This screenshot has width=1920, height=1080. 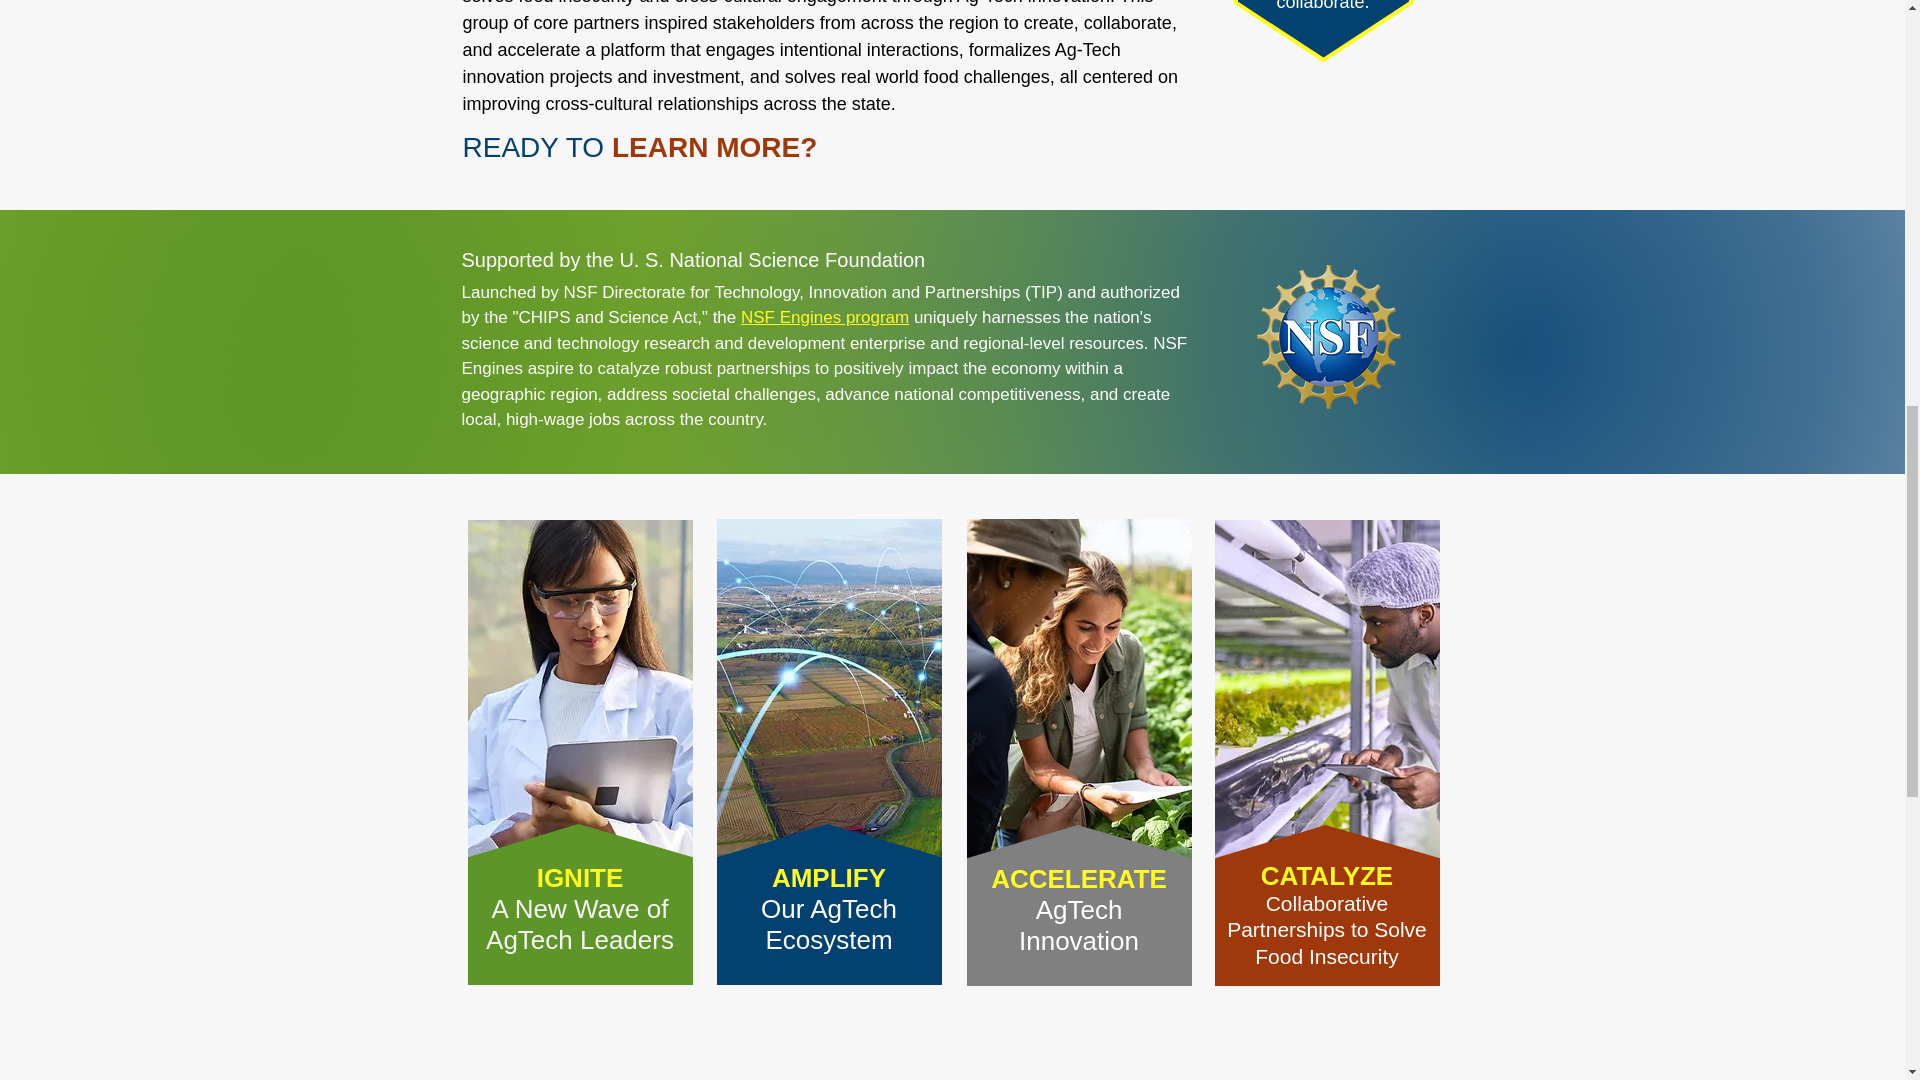 What do you see at coordinates (824, 317) in the screenshot?
I see `NSF Engines program` at bounding box center [824, 317].